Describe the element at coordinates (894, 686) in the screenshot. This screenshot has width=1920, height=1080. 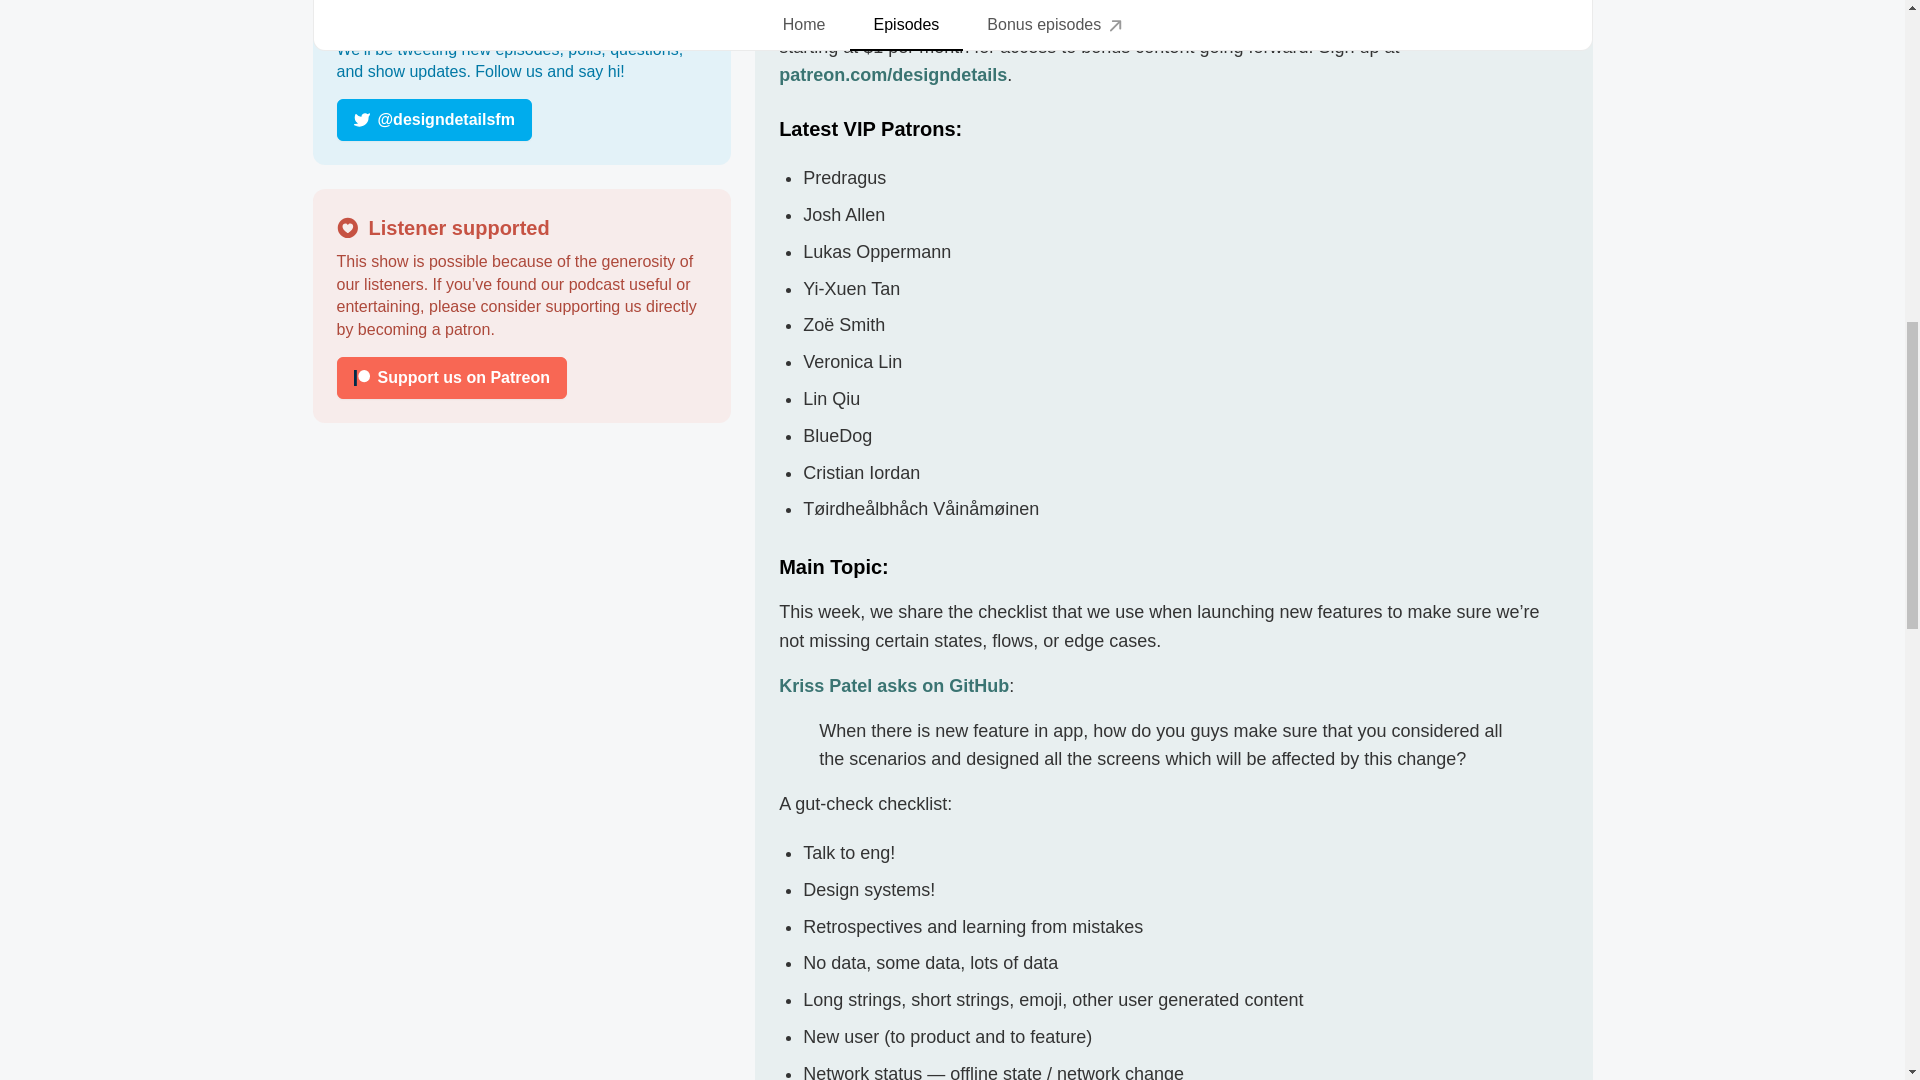
I see `Kriss Patel asks on GitHub` at that location.